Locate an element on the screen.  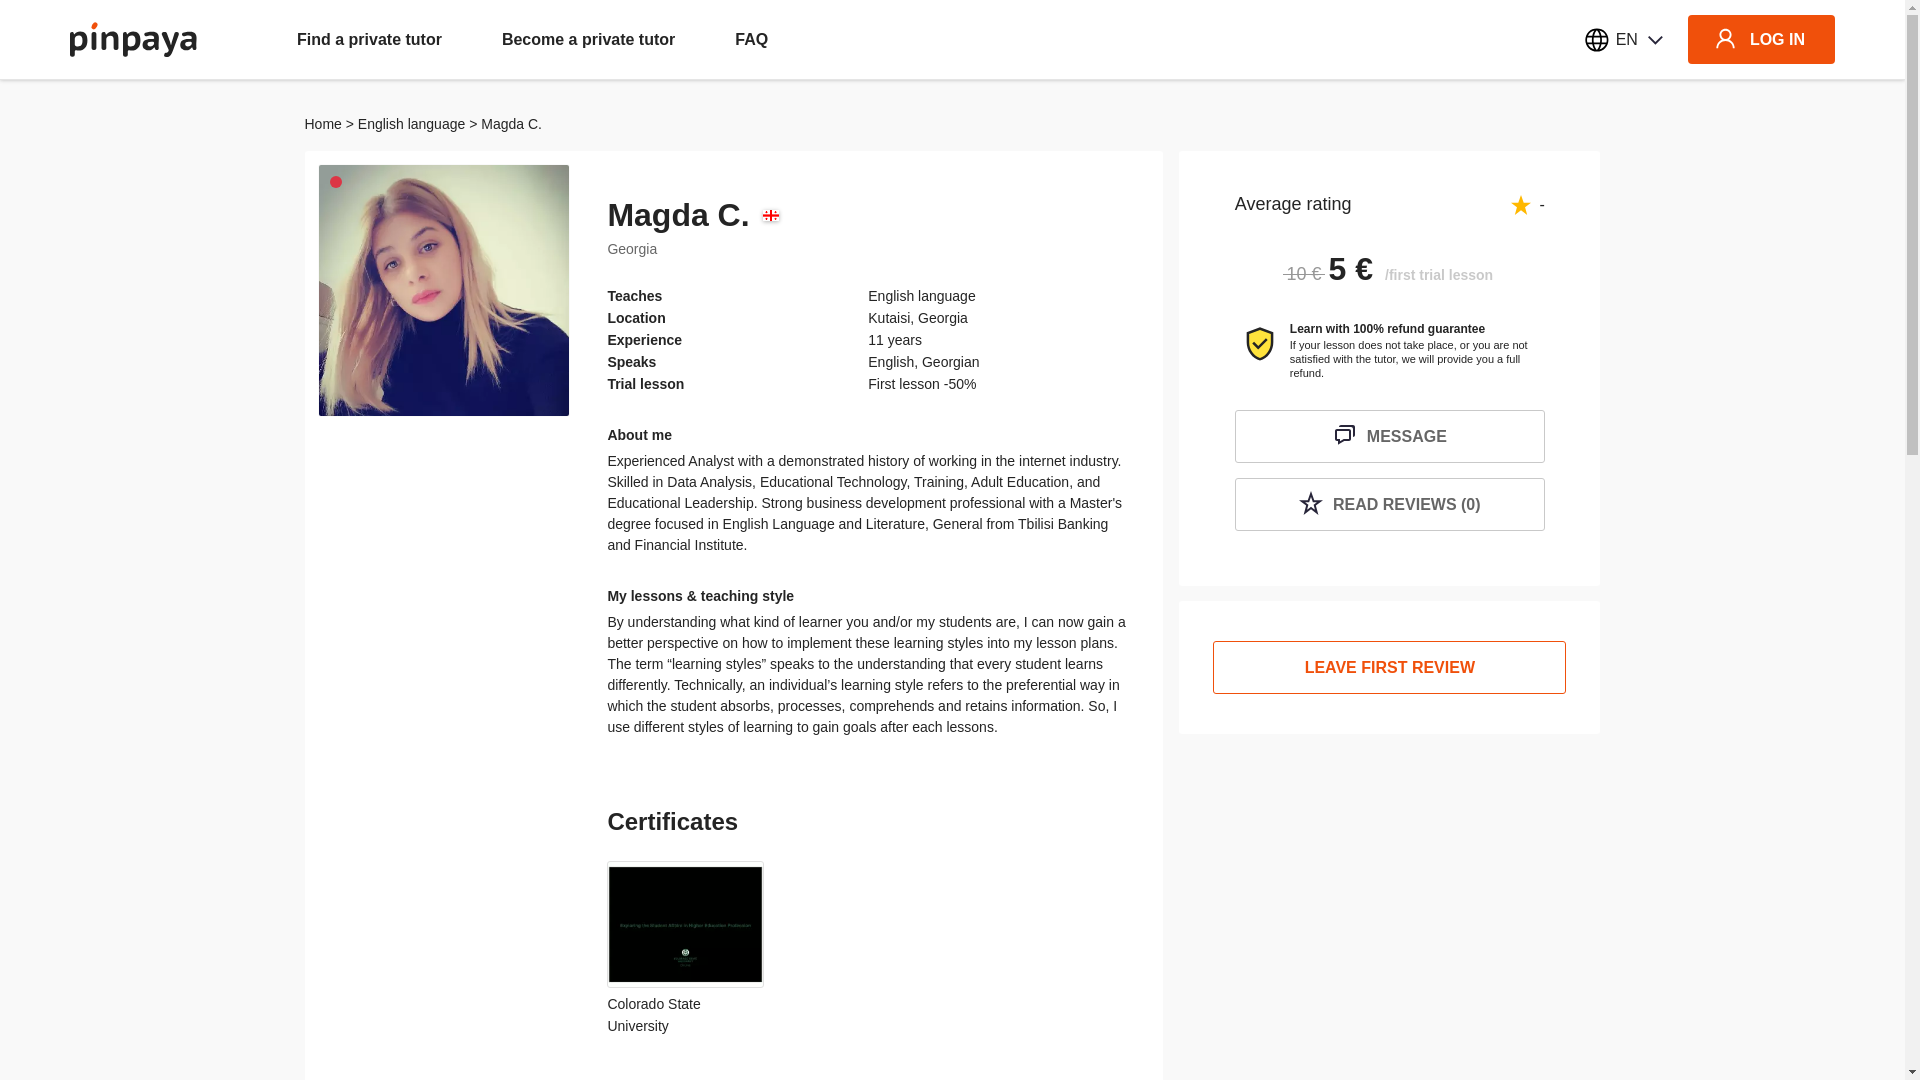
FAQ is located at coordinates (752, 39).